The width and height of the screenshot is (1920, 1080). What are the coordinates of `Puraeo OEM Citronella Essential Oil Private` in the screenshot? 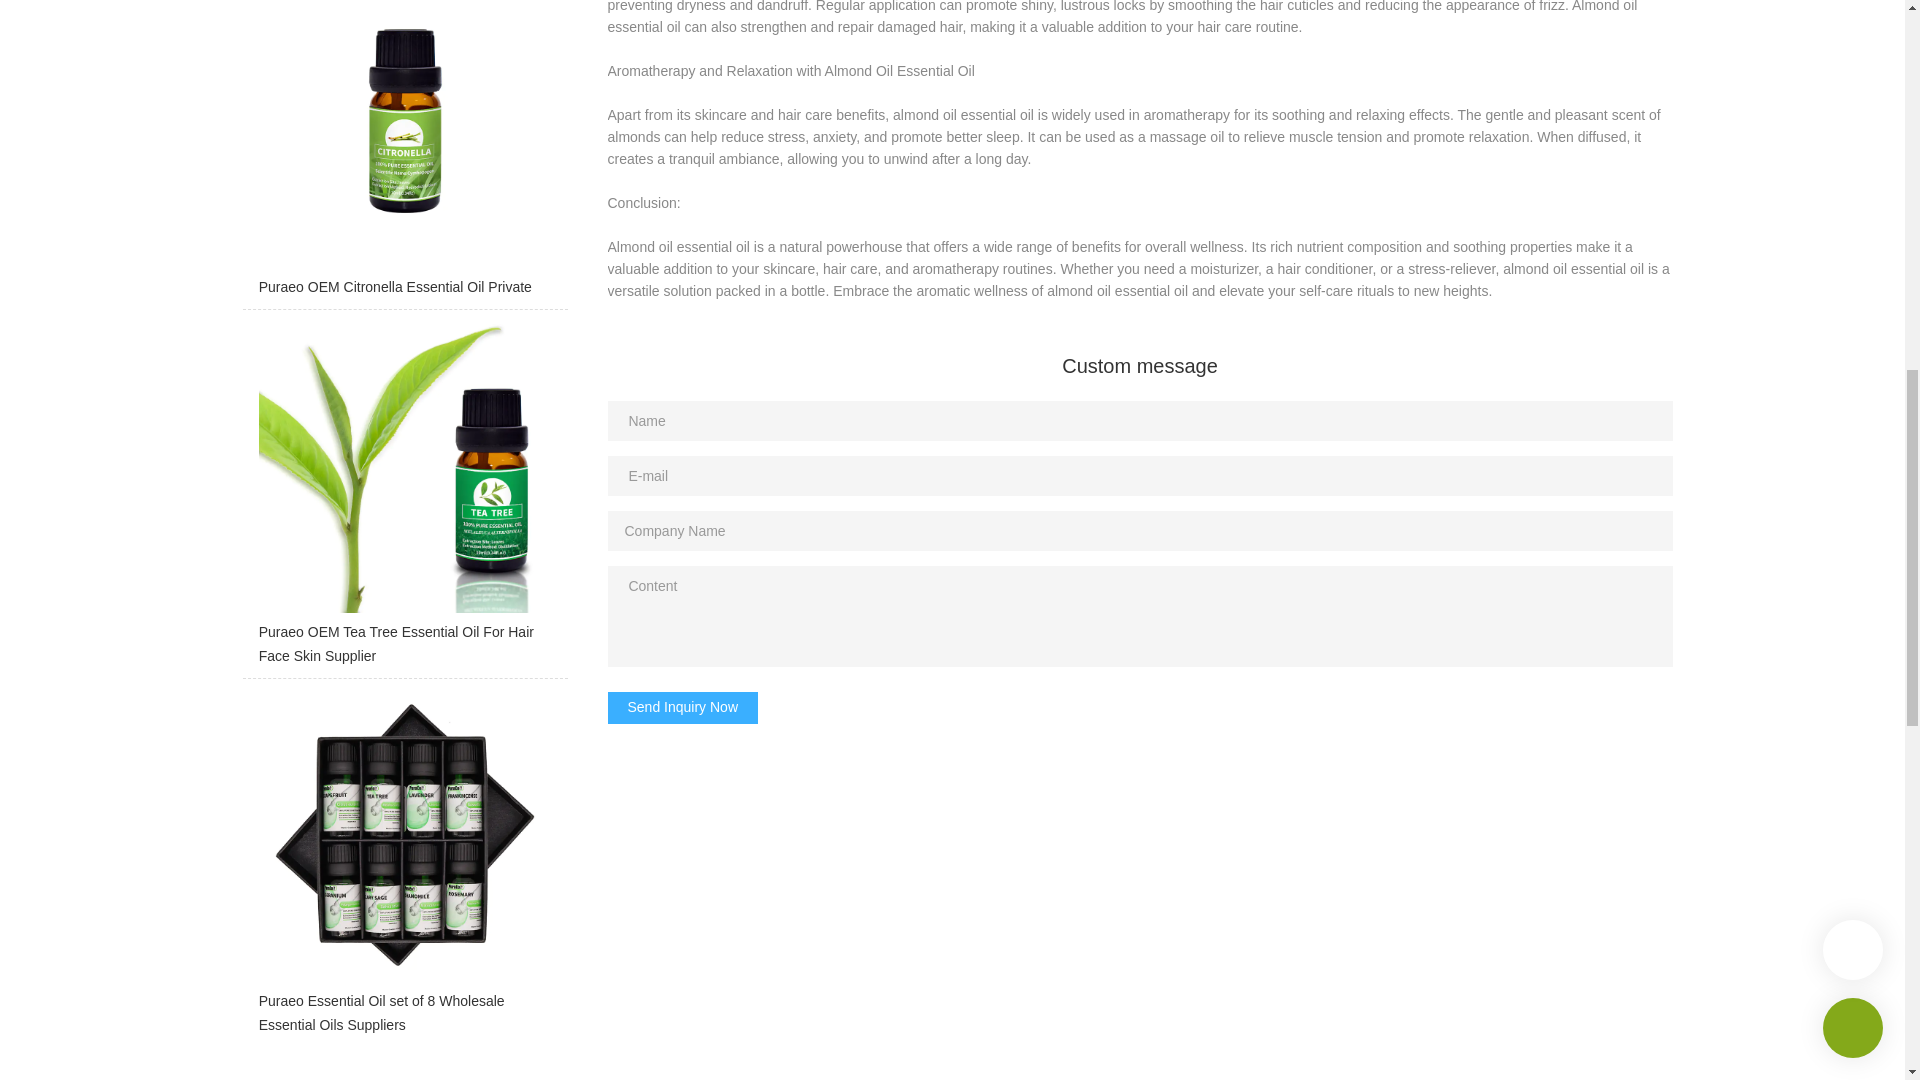 It's located at (404, 154).